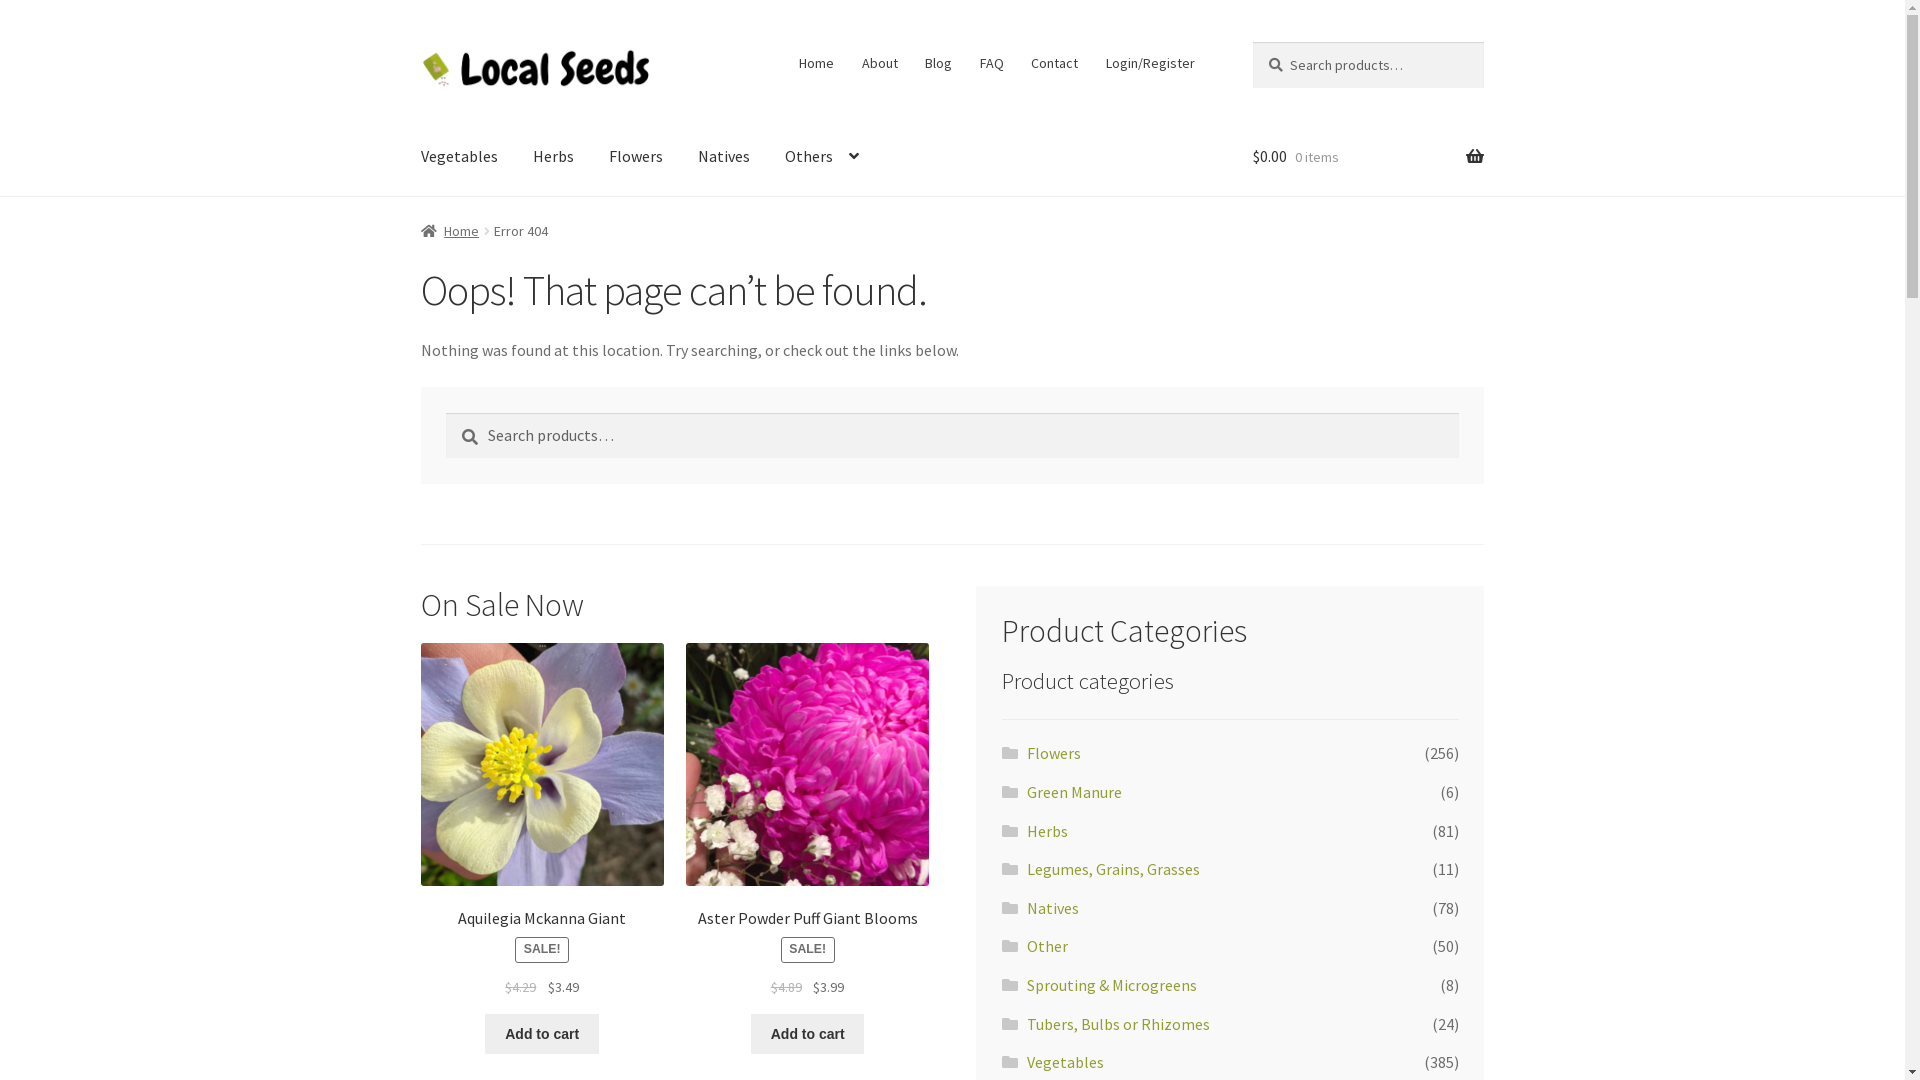 This screenshot has height=1080, width=1920. I want to click on Home, so click(817, 63).